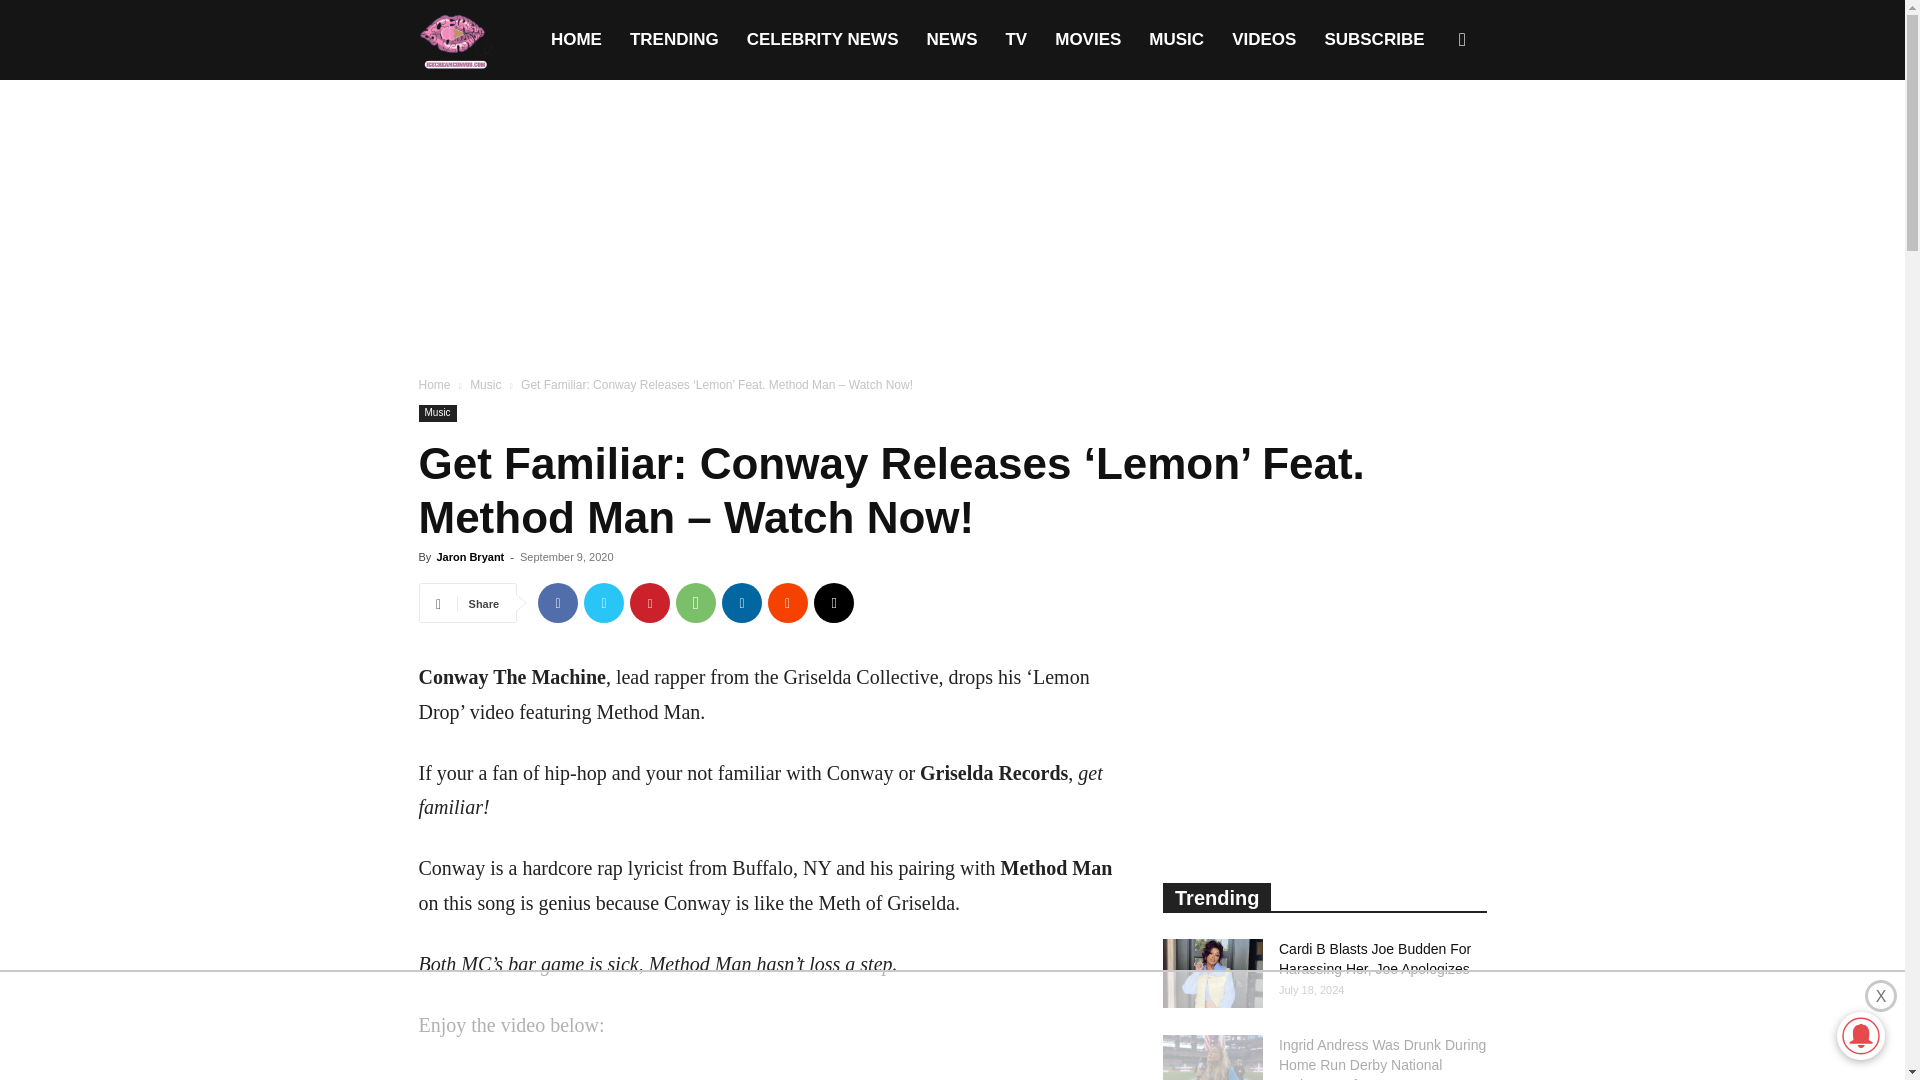 The image size is (1920, 1080). What do you see at coordinates (469, 556) in the screenshot?
I see `Jaron Bryant` at bounding box center [469, 556].